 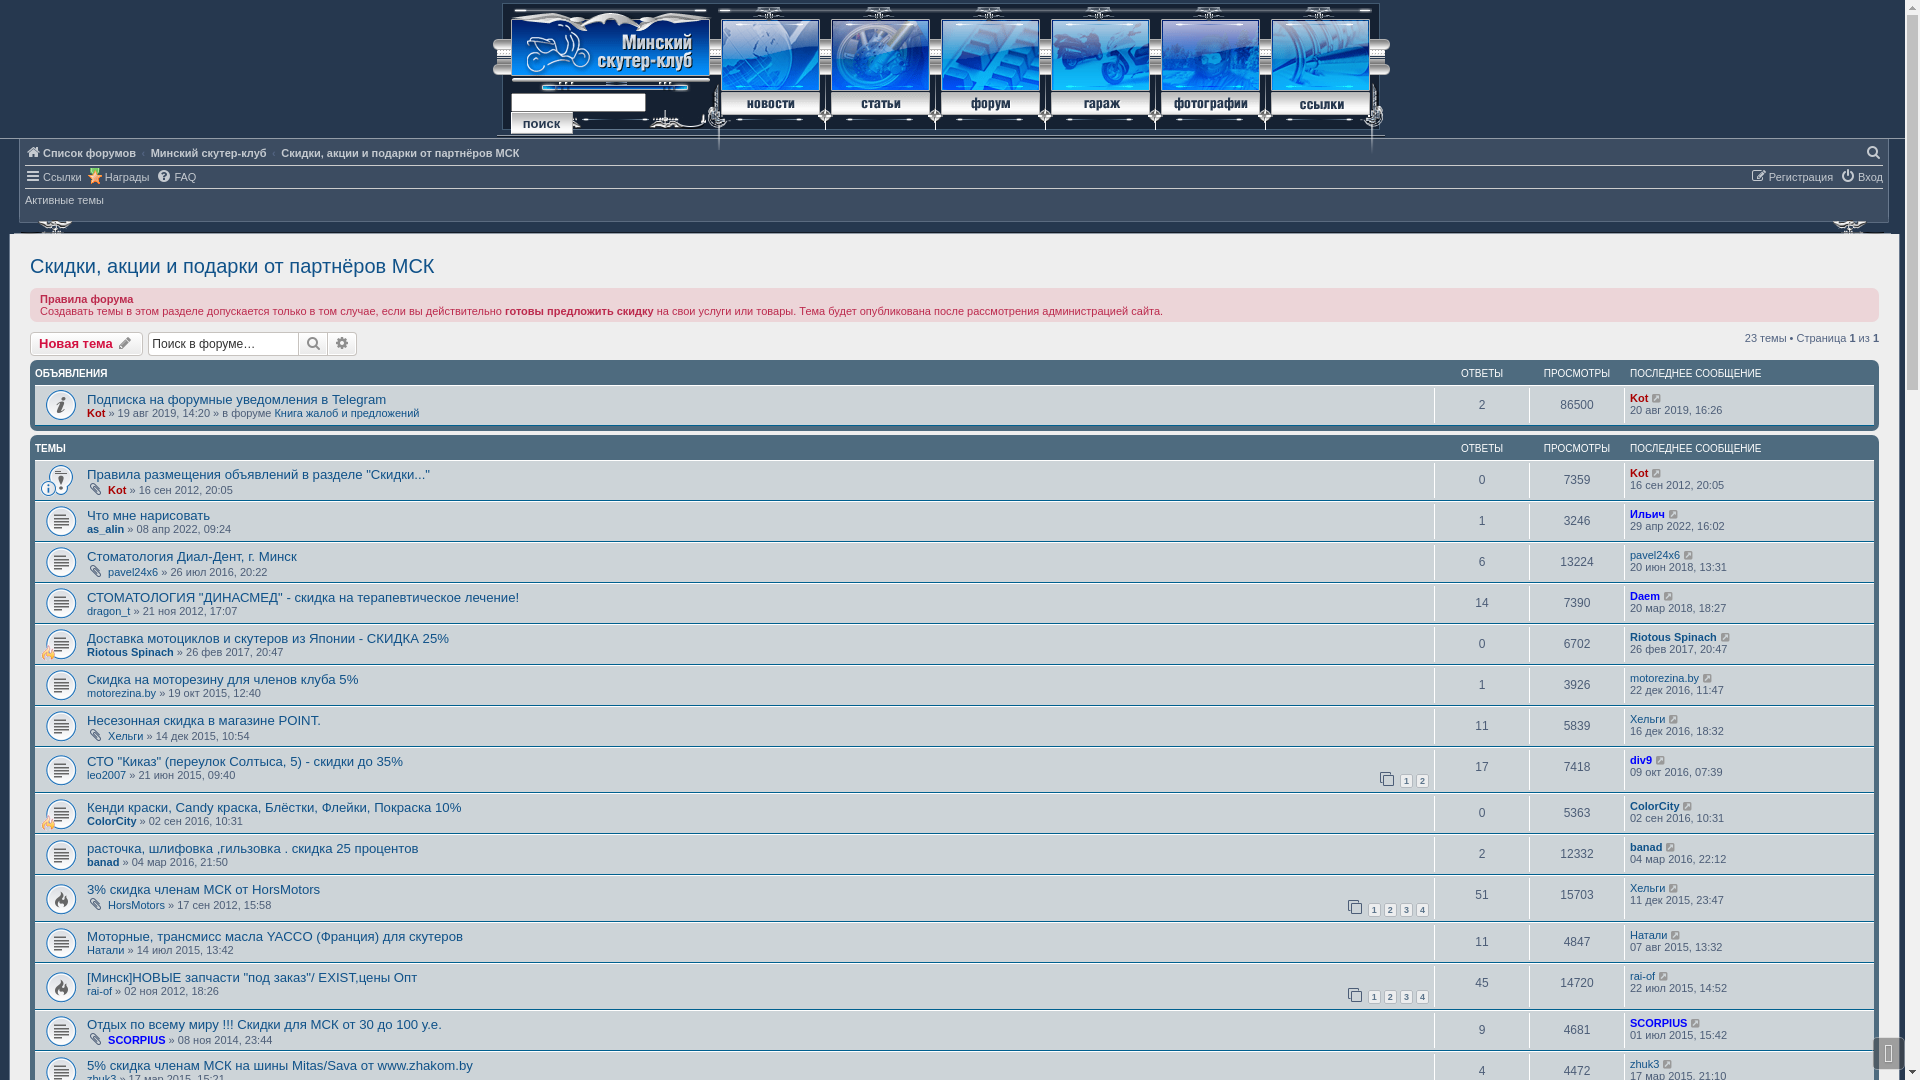 What do you see at coordinates (100, 991) in the screenshot?
I see `rai-of` at bounding box center [100, 991].